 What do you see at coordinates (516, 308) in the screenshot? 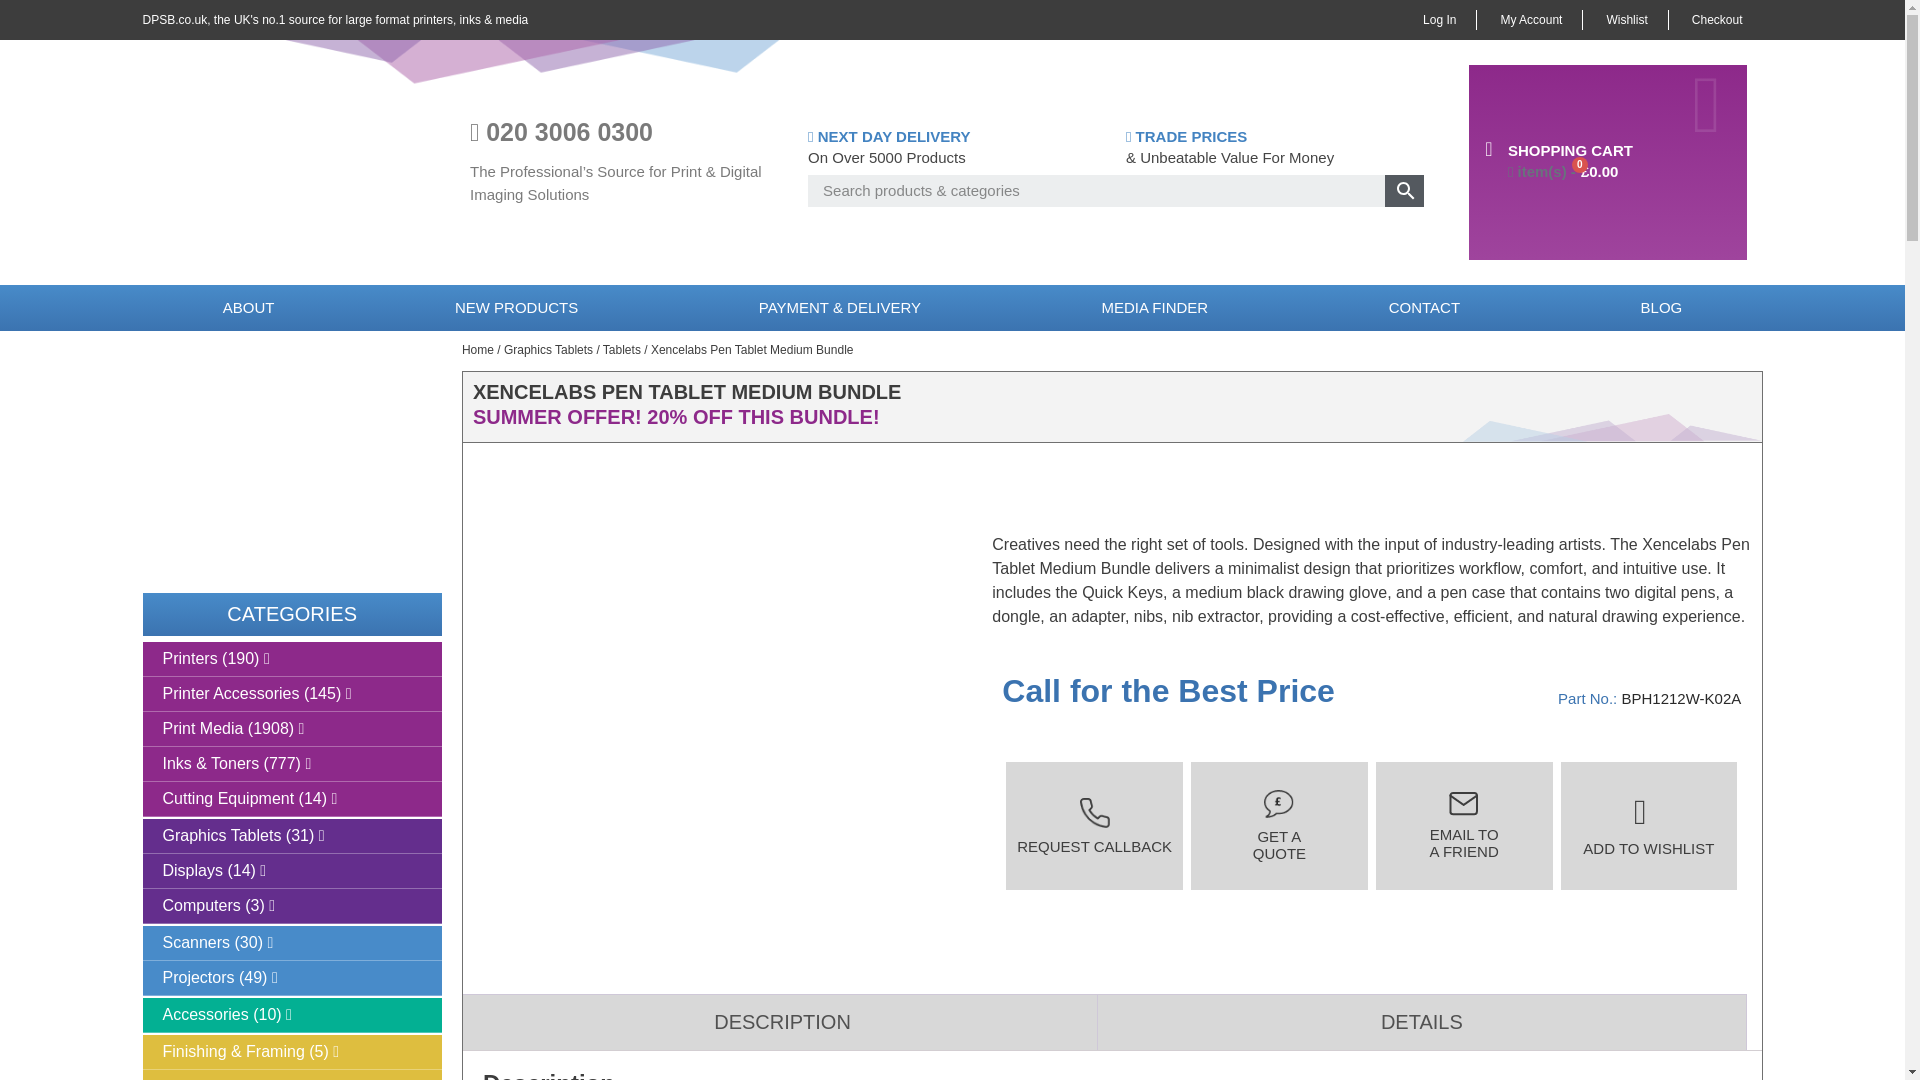
I see `NEW PRODUCTS` at bounding box center [516, 308].